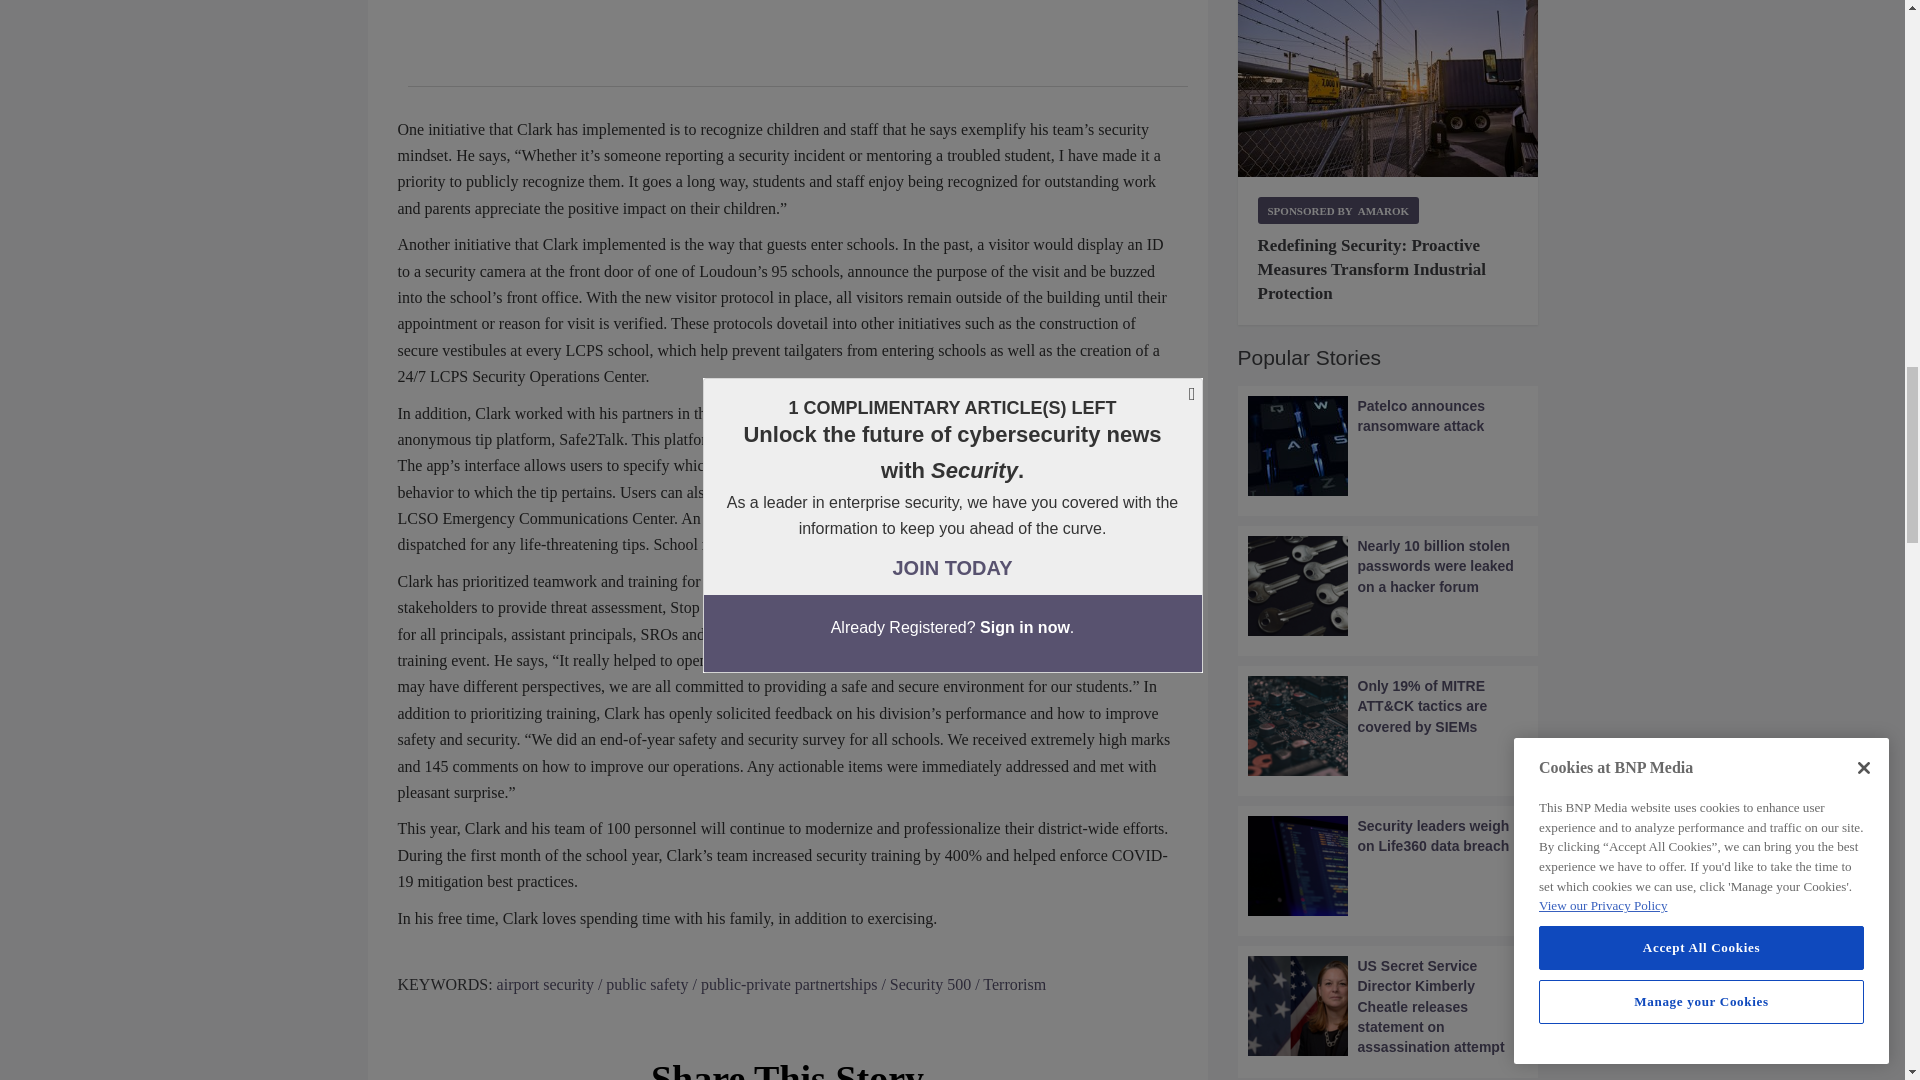 The width and height of the screenshot is (1920, 1080). I want to click on Security leaders weigh in on Life360 data breach, so click(1388, 866).